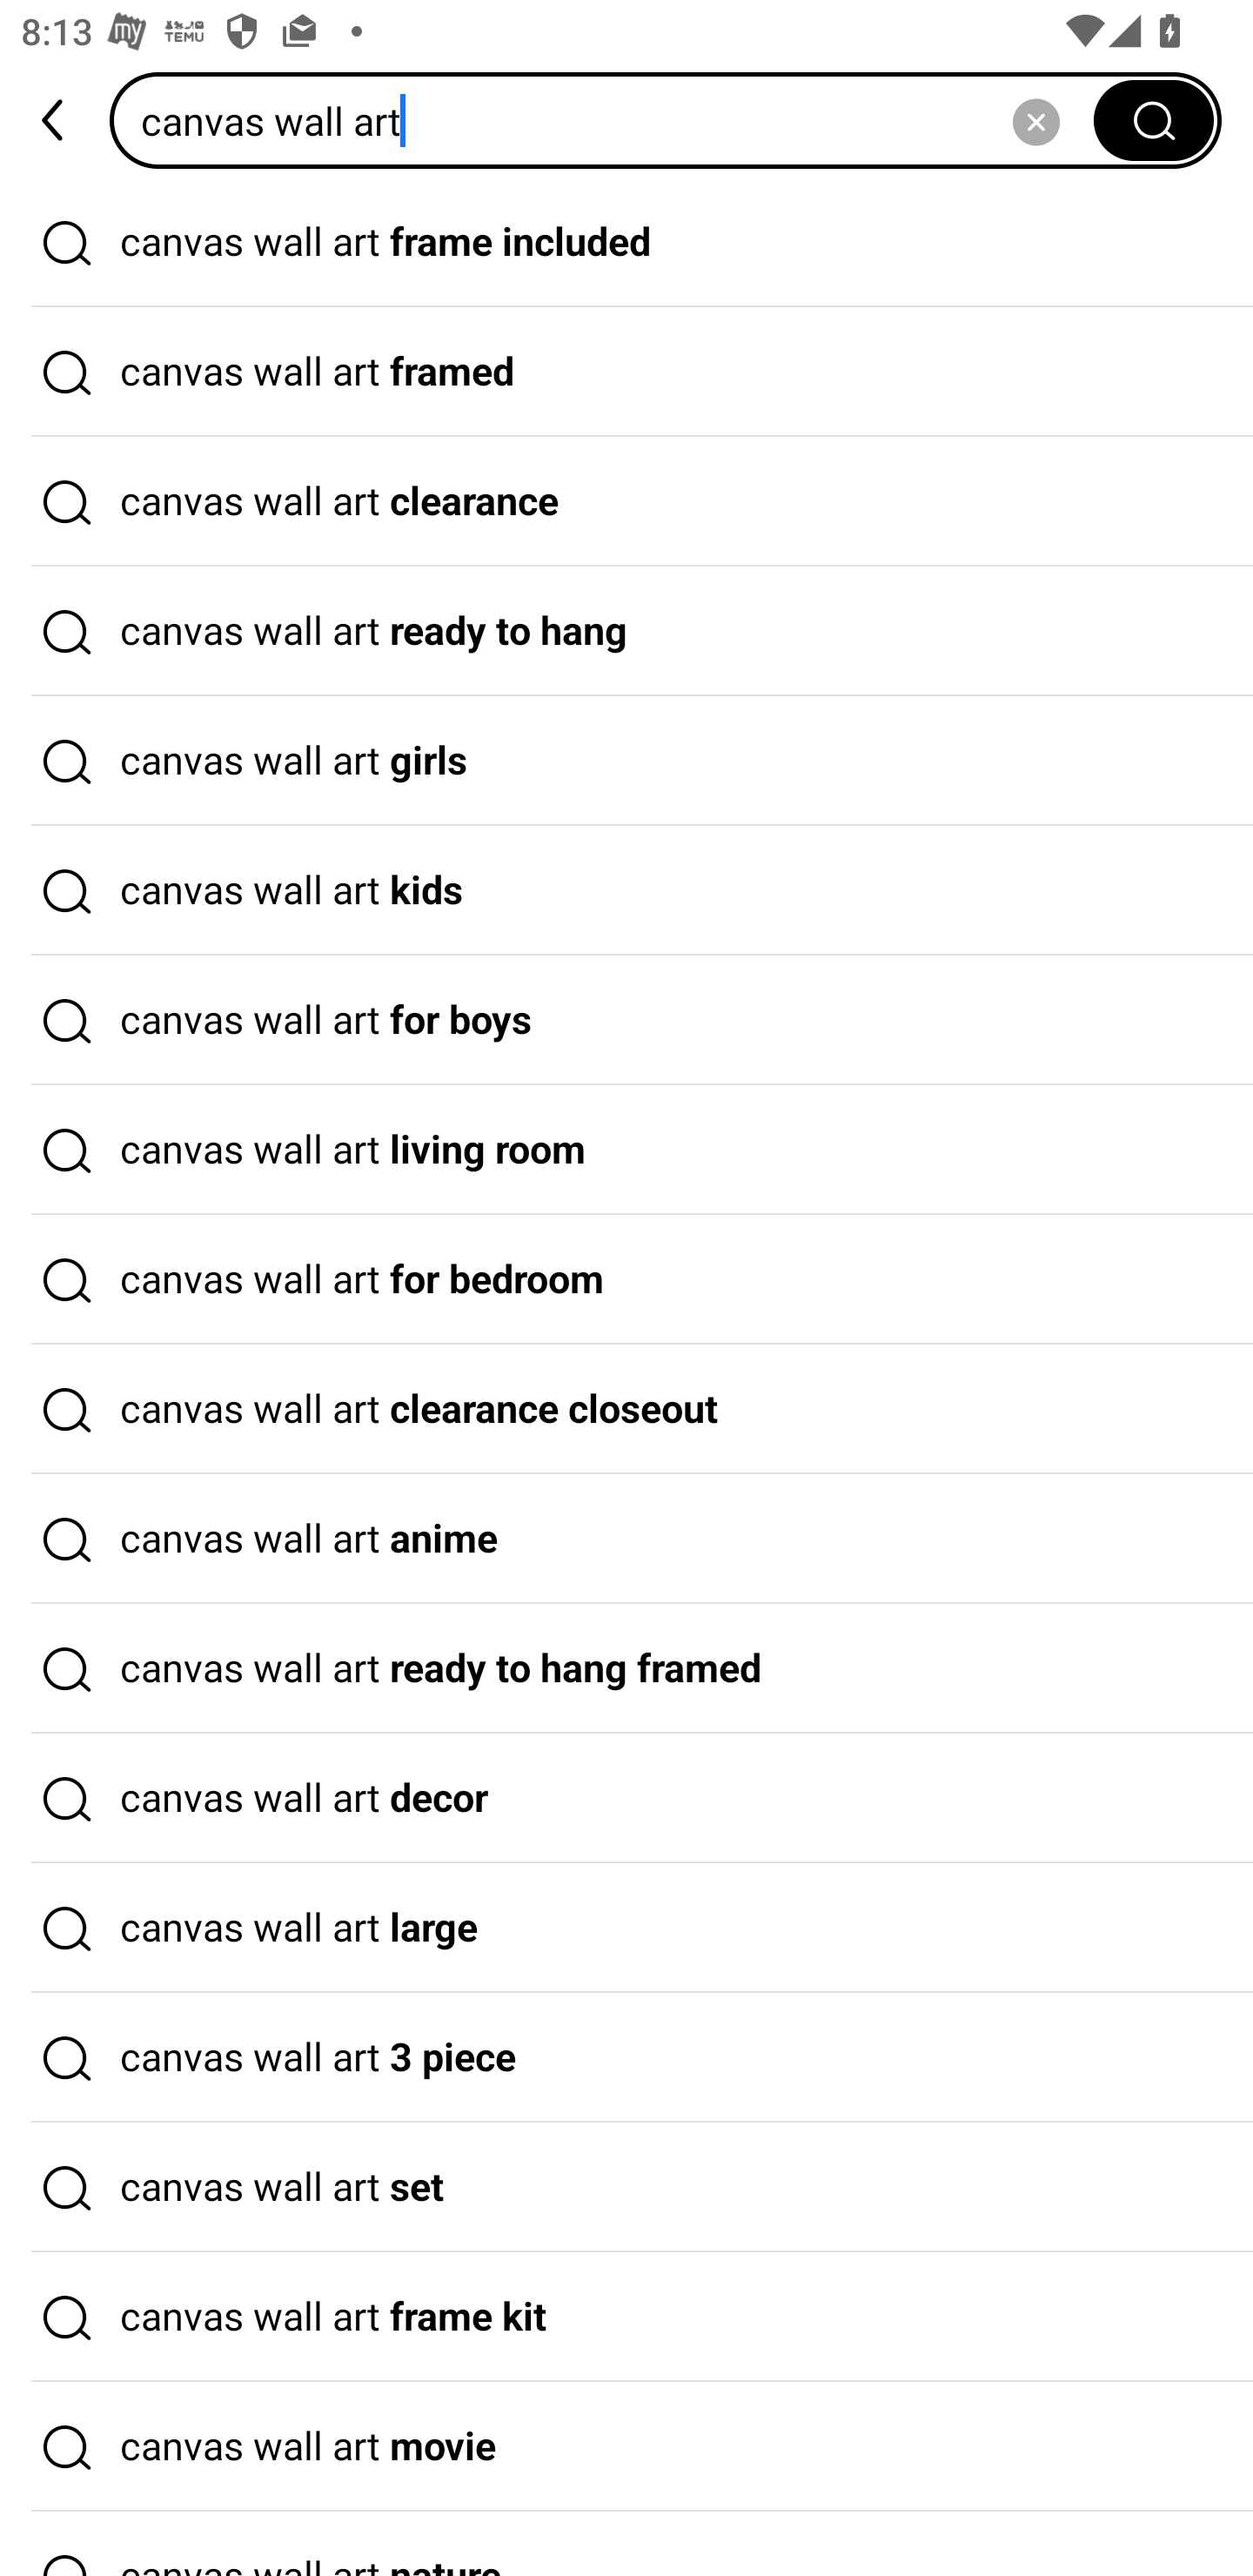 The image size is (1253, 2576). What do you see at coordinates (626, 2447) in the screenshot?
I see `canvas wall art movie` at bounding box center [626, 2447].